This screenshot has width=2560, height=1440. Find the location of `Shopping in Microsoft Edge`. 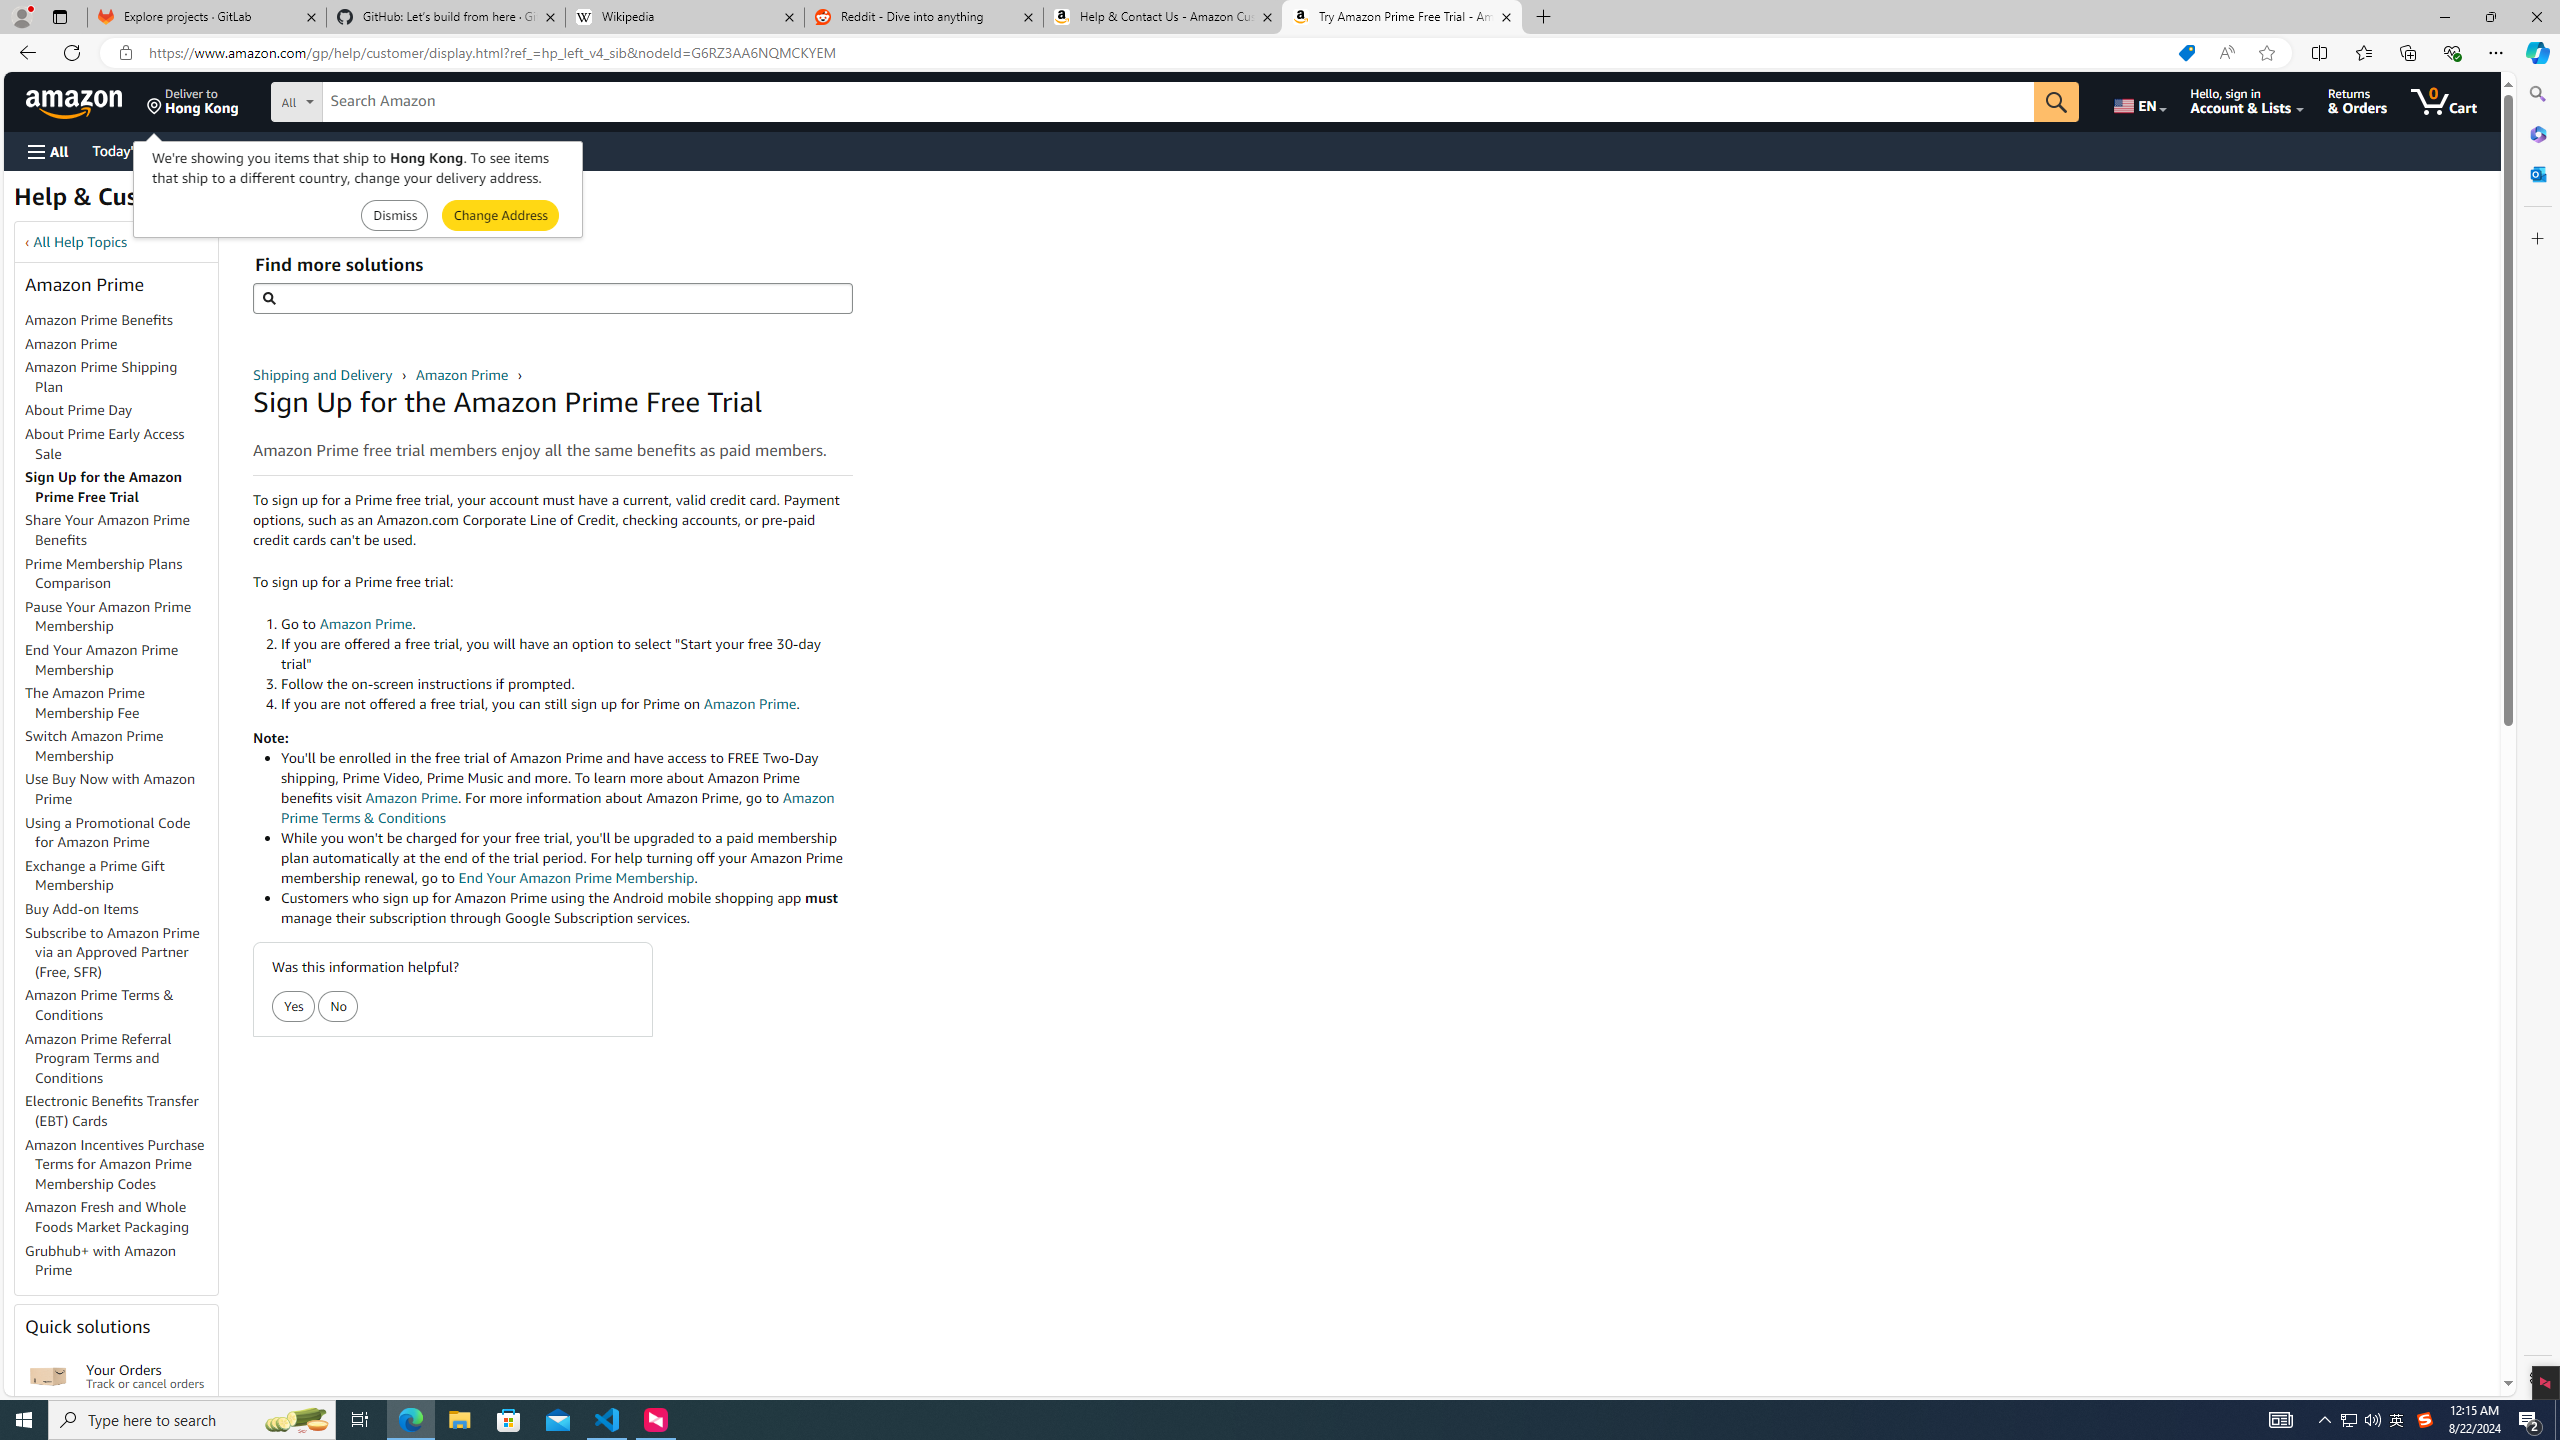

Shopping in Microsoft Edge is located at coordinates (2186, 53).